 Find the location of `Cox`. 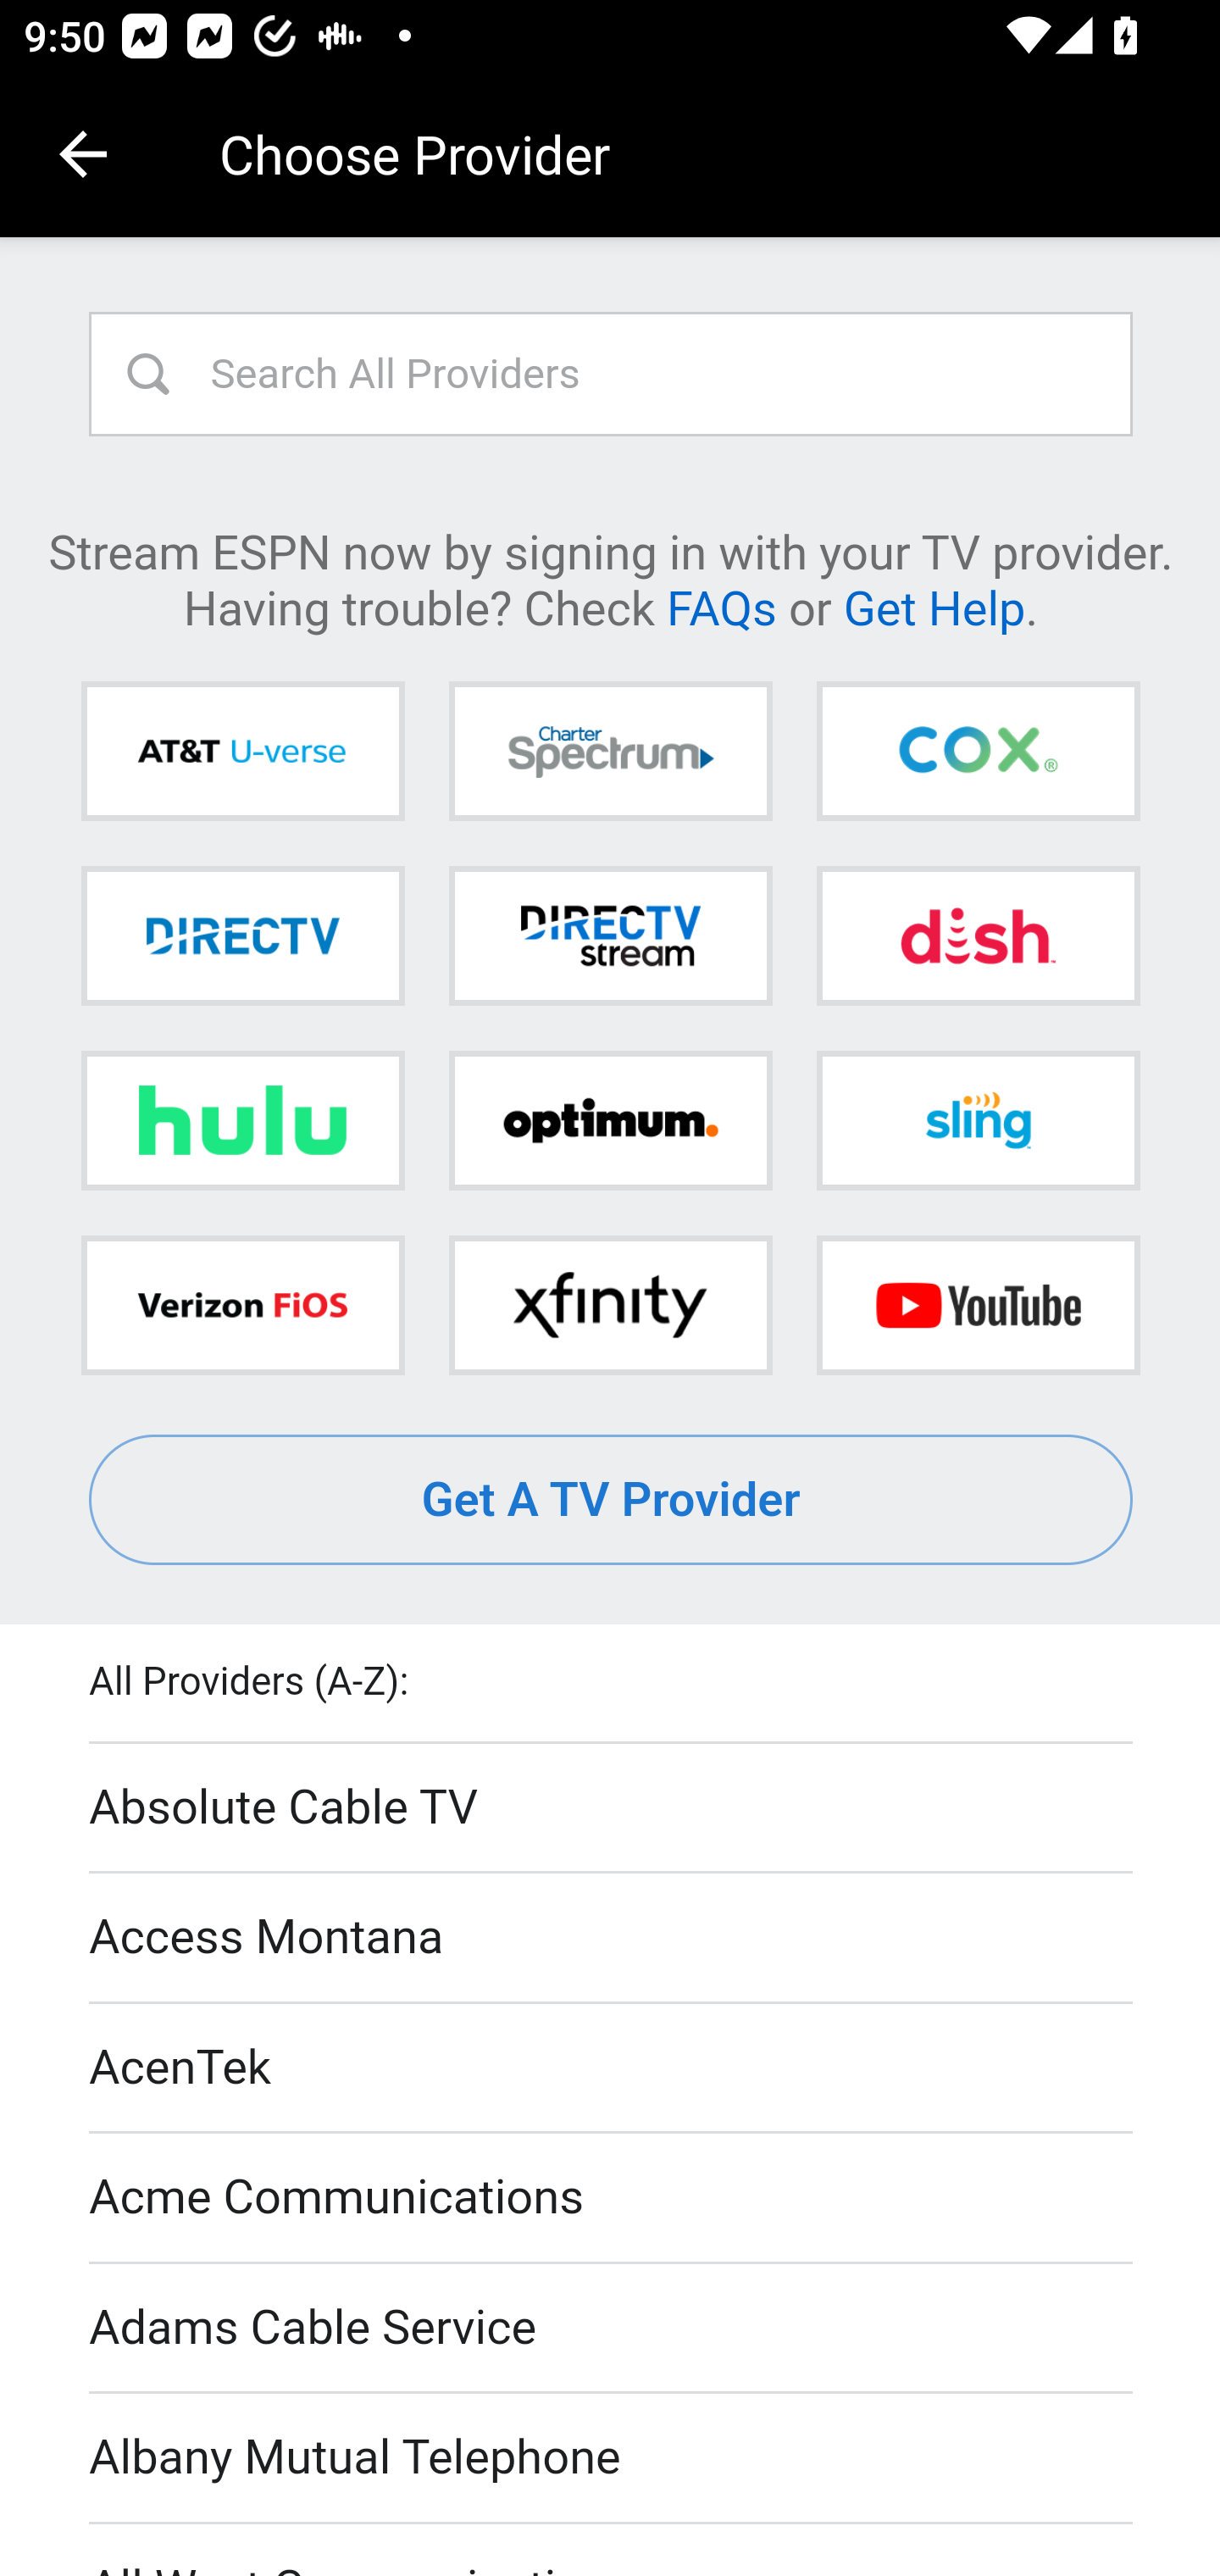

Cox is located at coordinates (978, 752).